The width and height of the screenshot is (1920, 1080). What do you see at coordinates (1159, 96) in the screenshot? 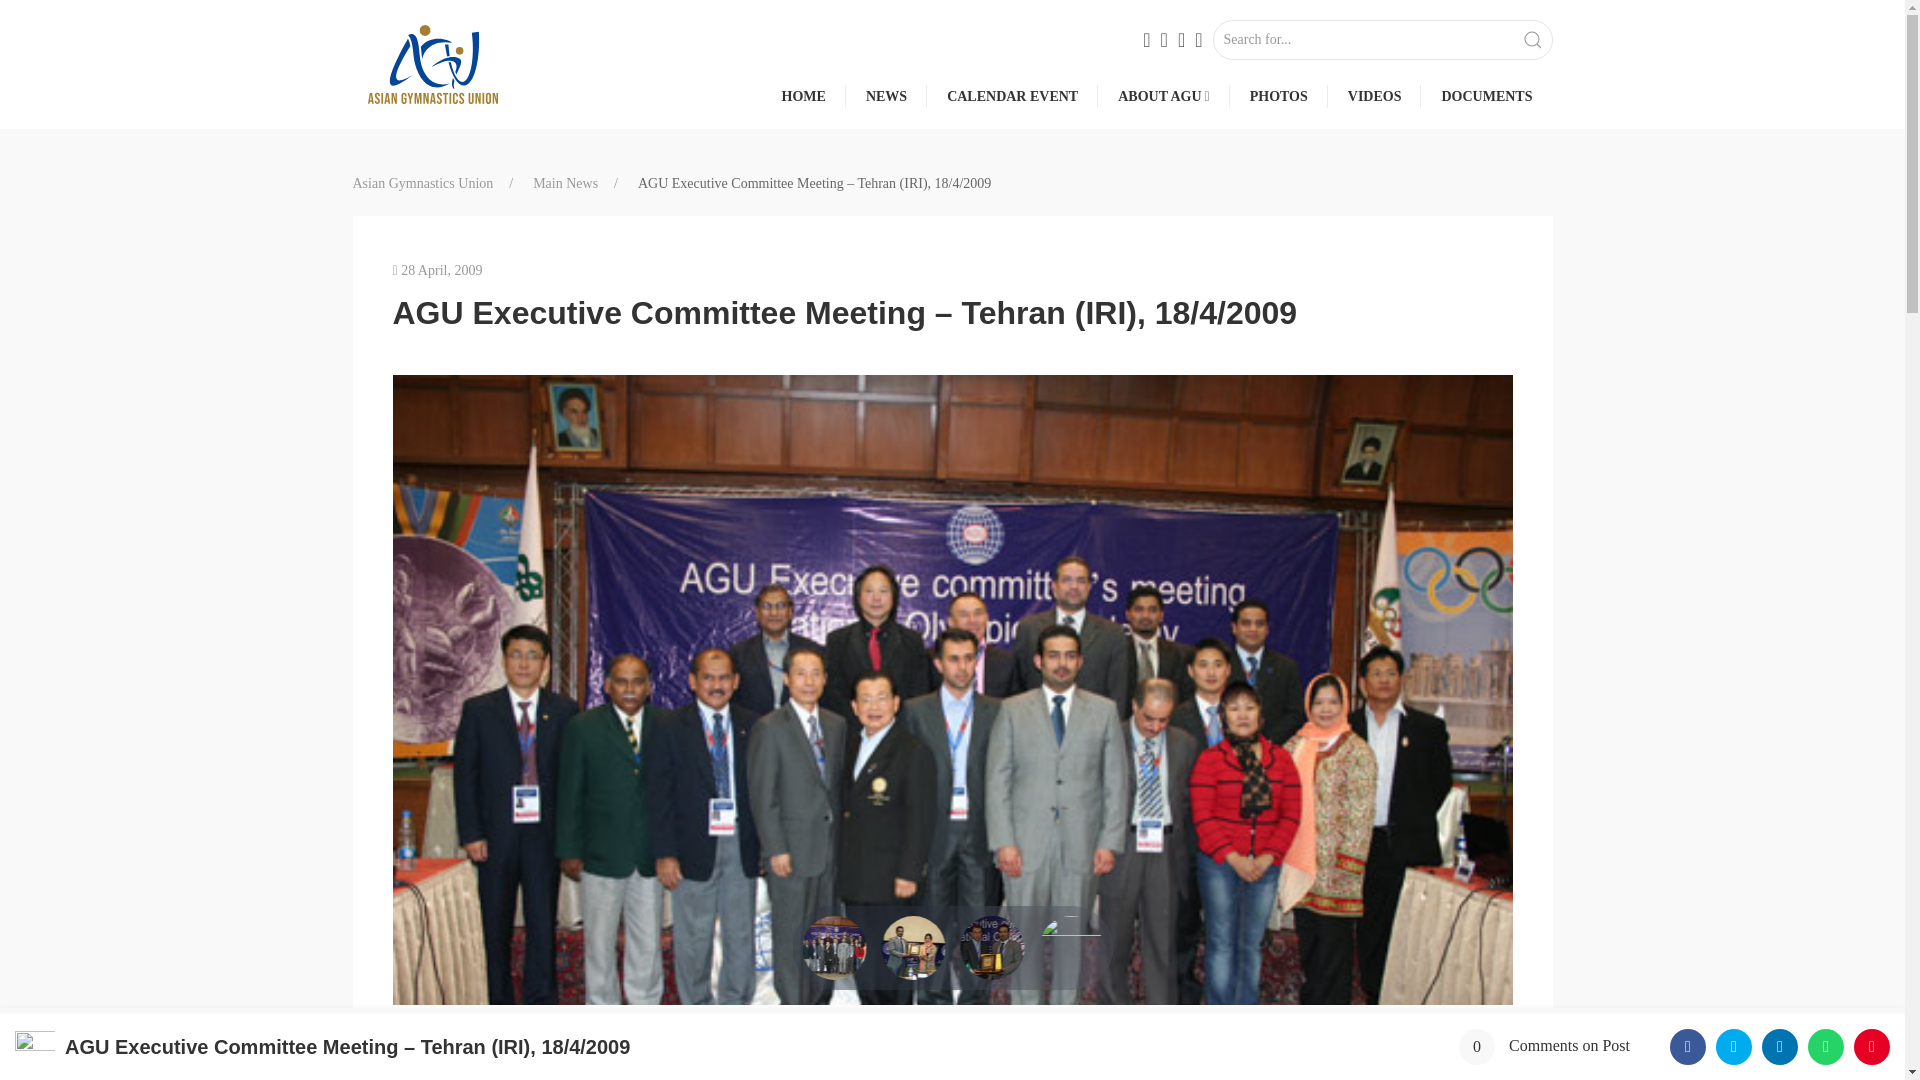
I see `ABOUT AGU` at bounding box center [1159, 96].